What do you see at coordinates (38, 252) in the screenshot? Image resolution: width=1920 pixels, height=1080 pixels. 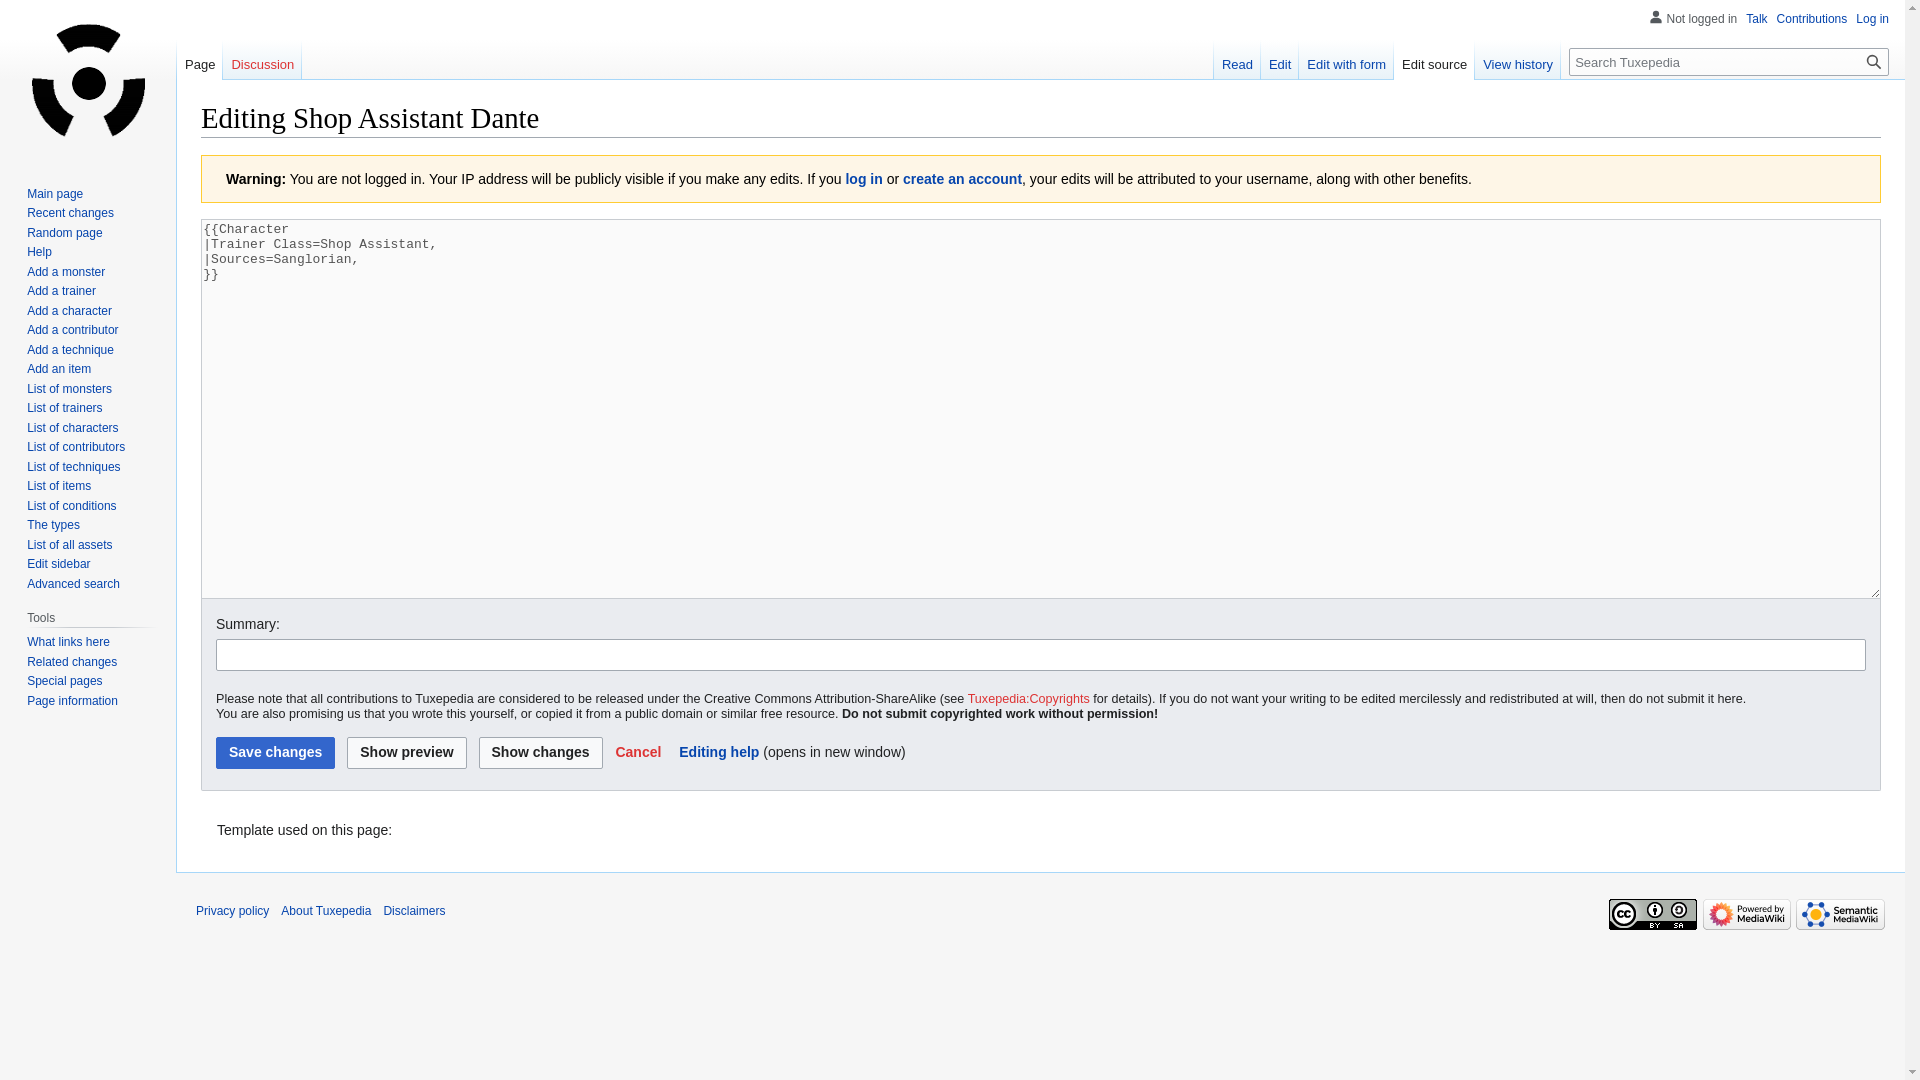 I see `Help` at bounding box center [38, 252].